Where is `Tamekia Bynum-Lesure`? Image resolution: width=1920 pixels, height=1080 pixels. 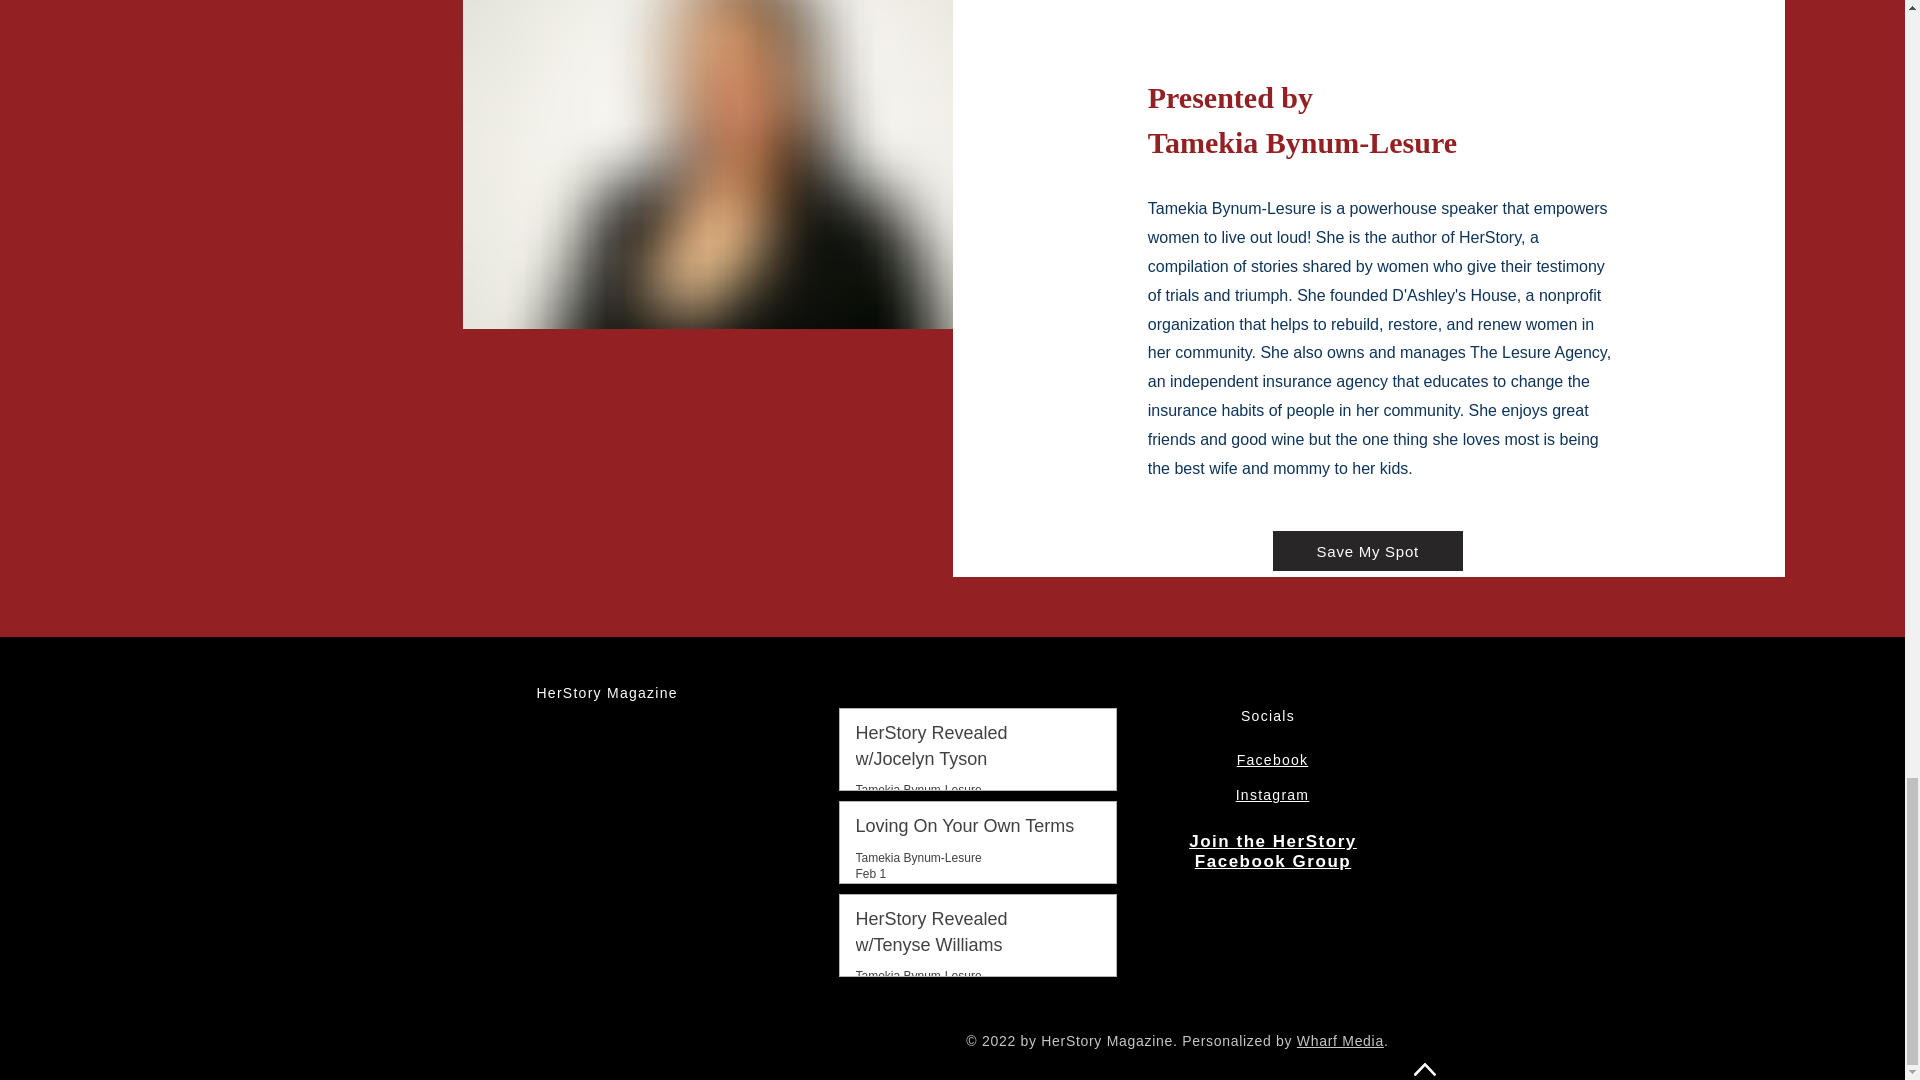 Tamekia Bynum-Lesure is located at coordinates (918, 857).